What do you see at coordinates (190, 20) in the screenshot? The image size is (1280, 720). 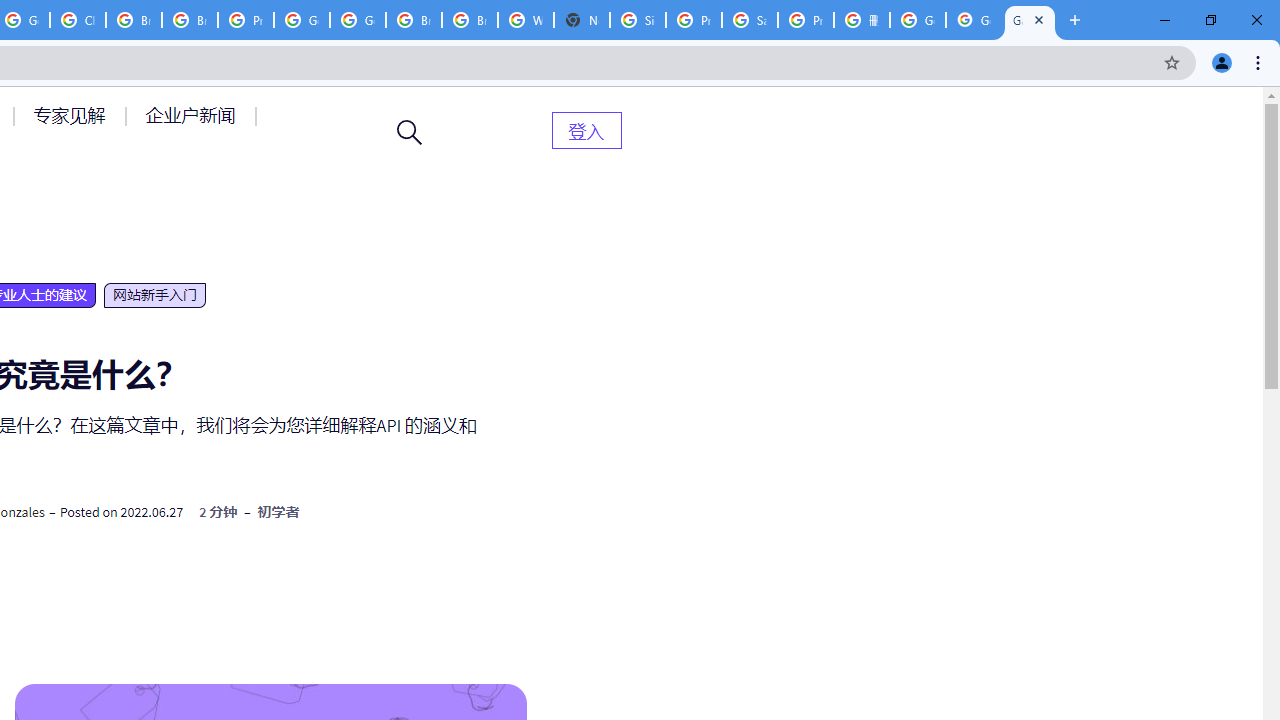 I see `Browse Chrome as a guest - Computer - Google Chrome Help` at bounding box center [190, 20].